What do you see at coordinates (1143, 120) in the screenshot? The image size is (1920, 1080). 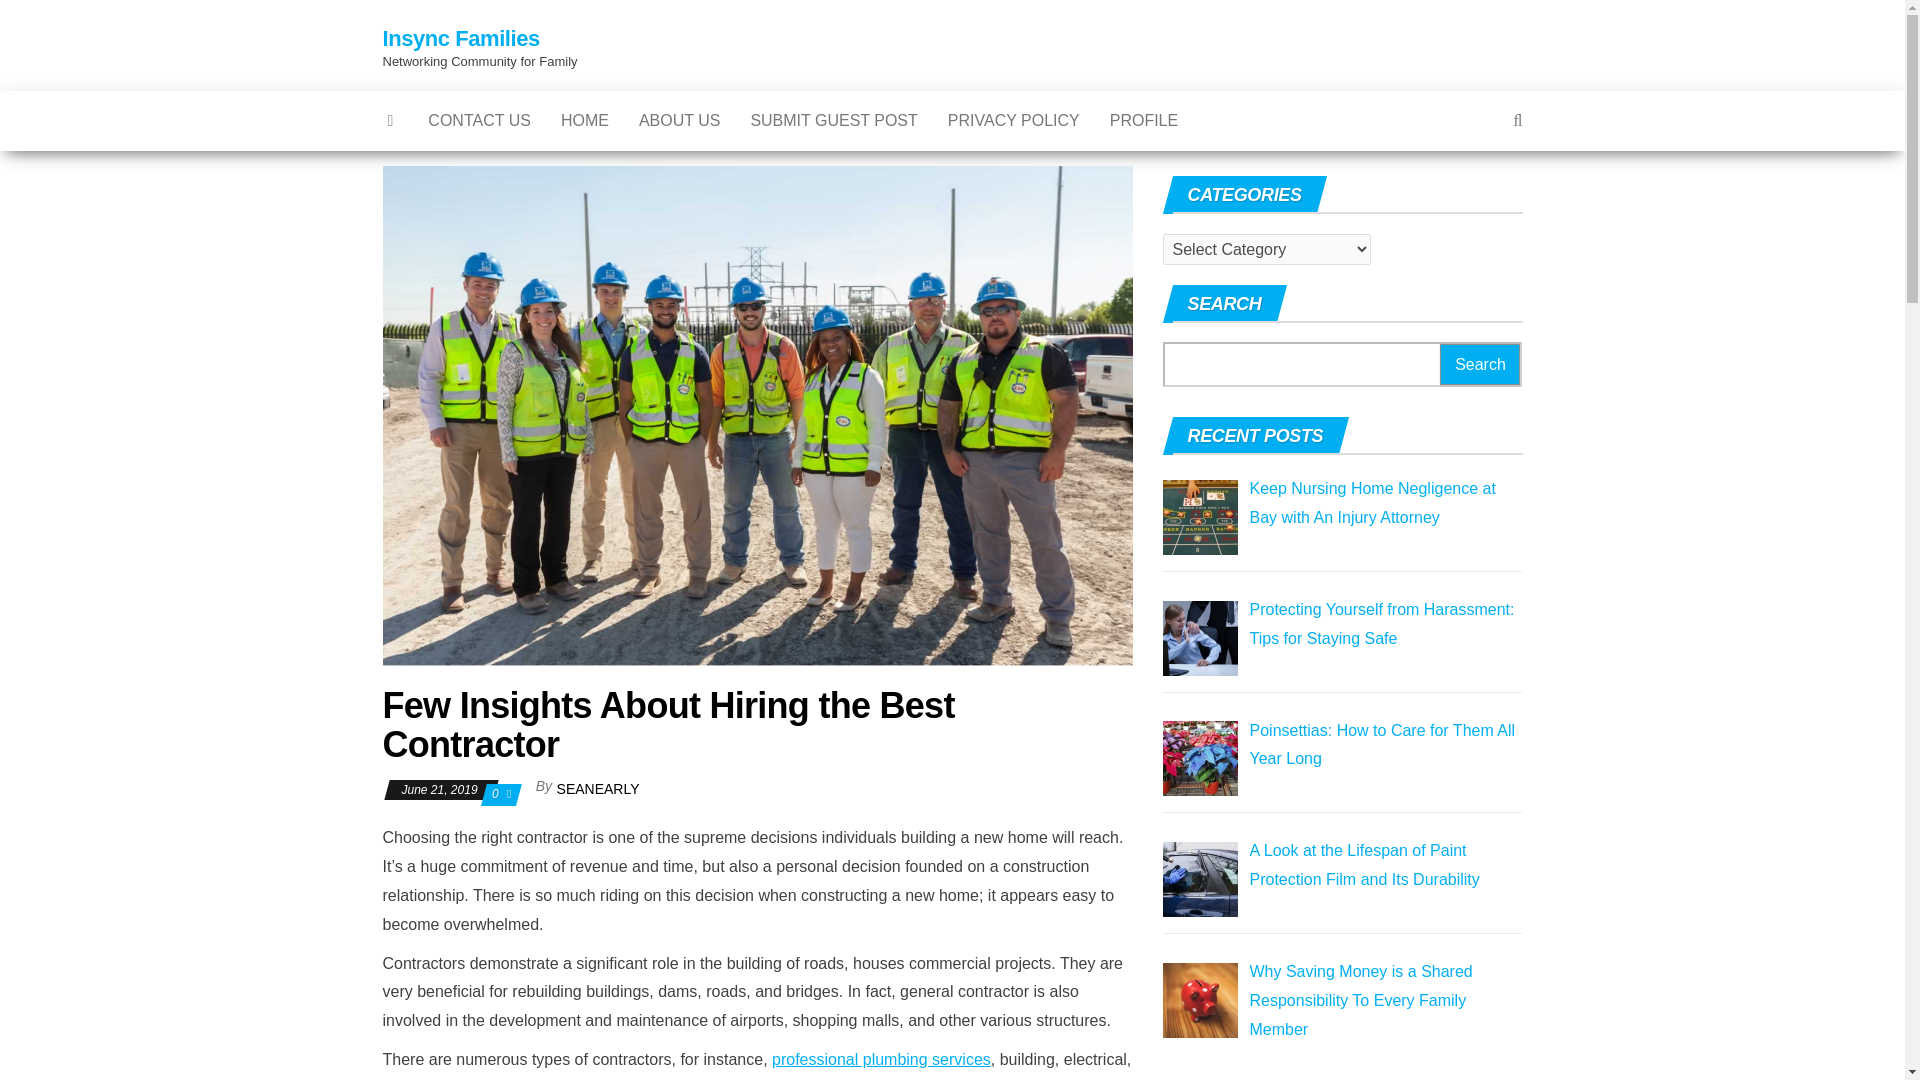 I see `Profile` at bounding box center [1143, 120].